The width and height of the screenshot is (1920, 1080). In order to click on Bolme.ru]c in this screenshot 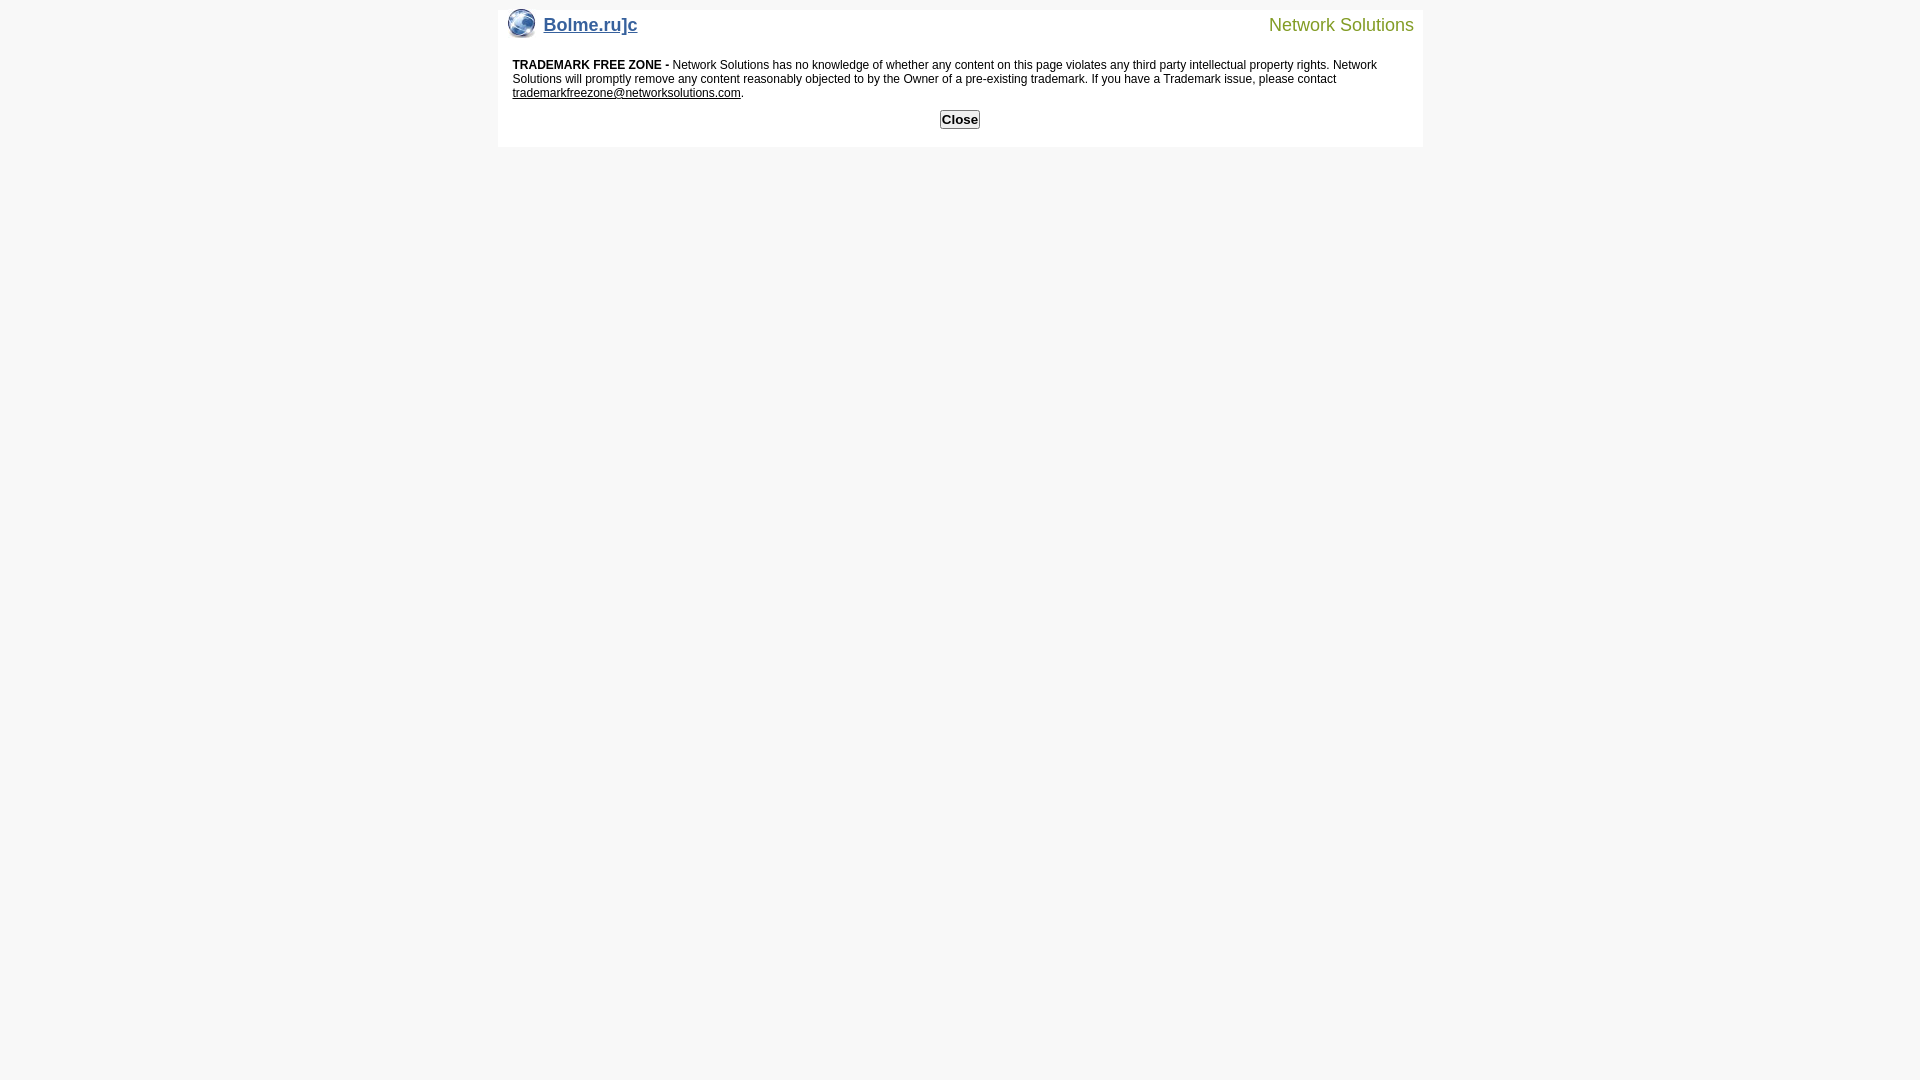, I will do `click(573, 30)`.